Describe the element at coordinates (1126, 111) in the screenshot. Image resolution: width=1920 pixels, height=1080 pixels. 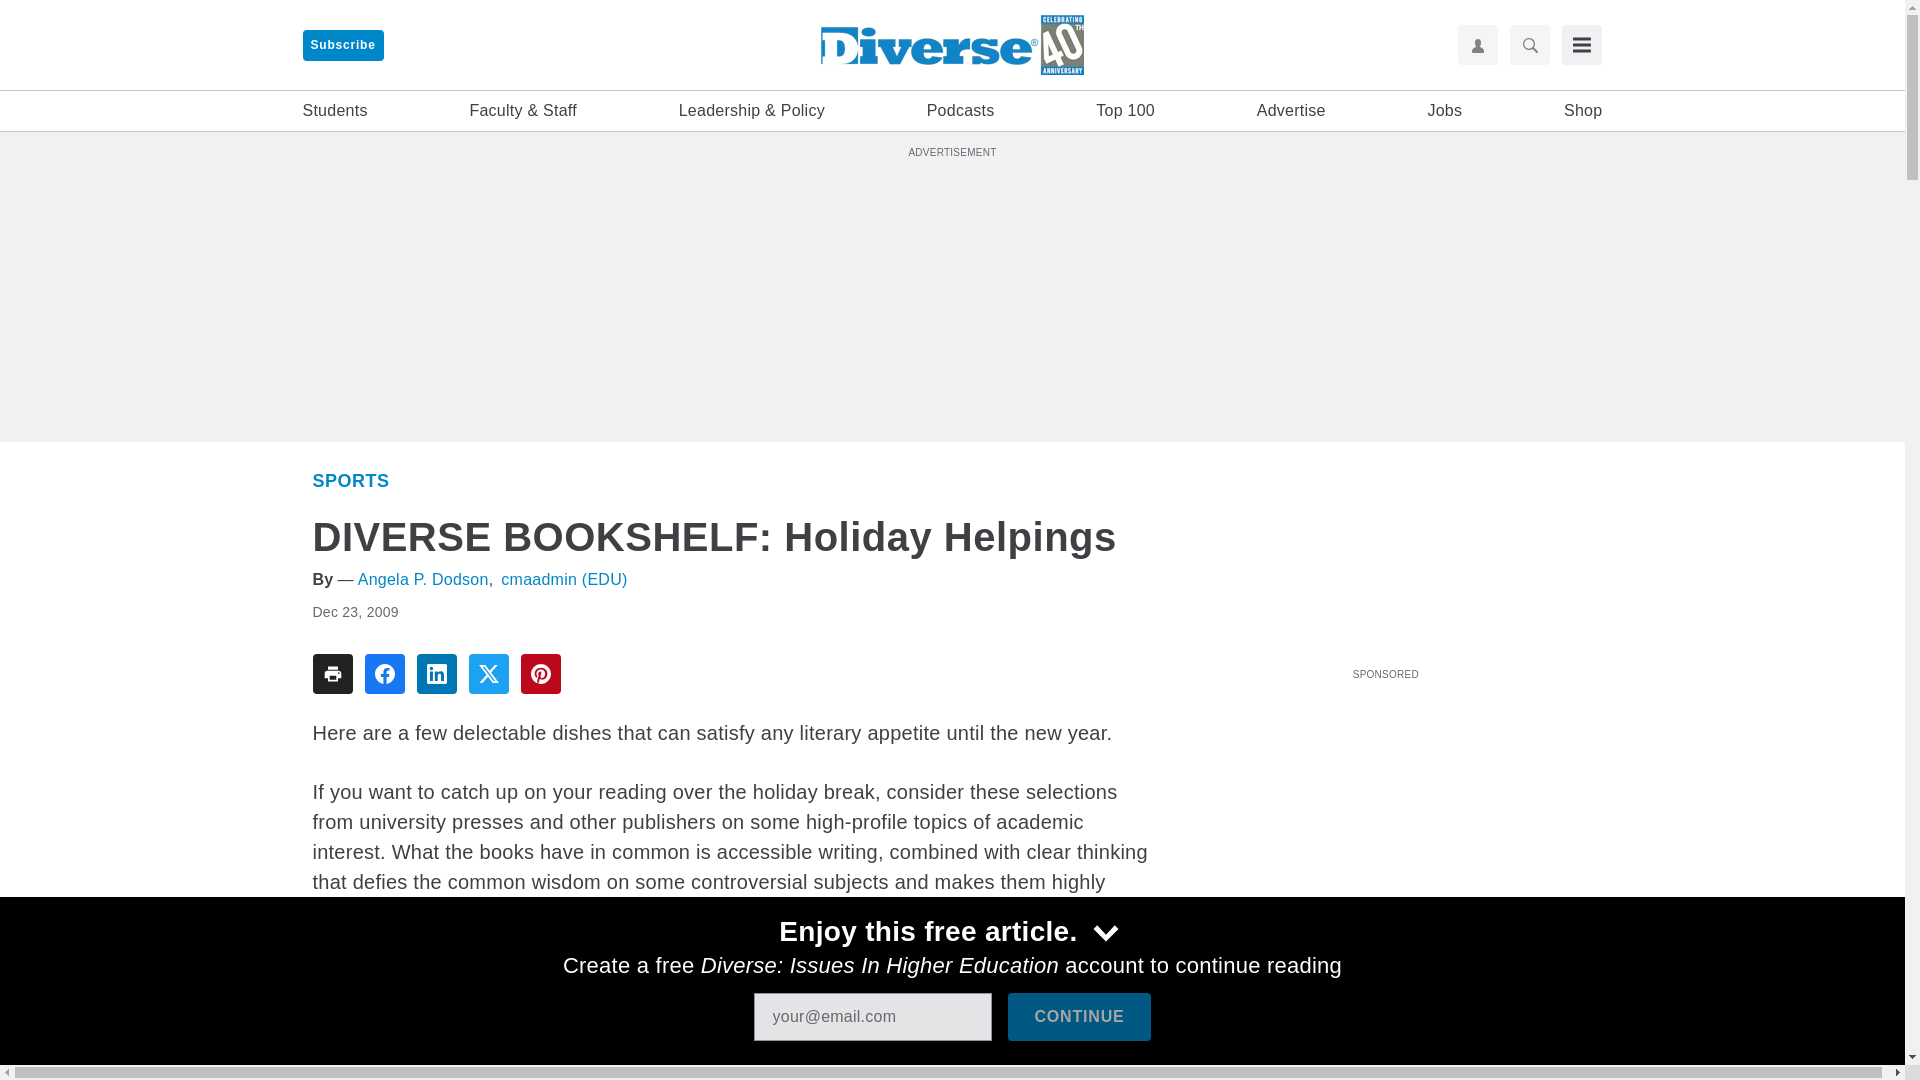
I see `Top 100` at that location.